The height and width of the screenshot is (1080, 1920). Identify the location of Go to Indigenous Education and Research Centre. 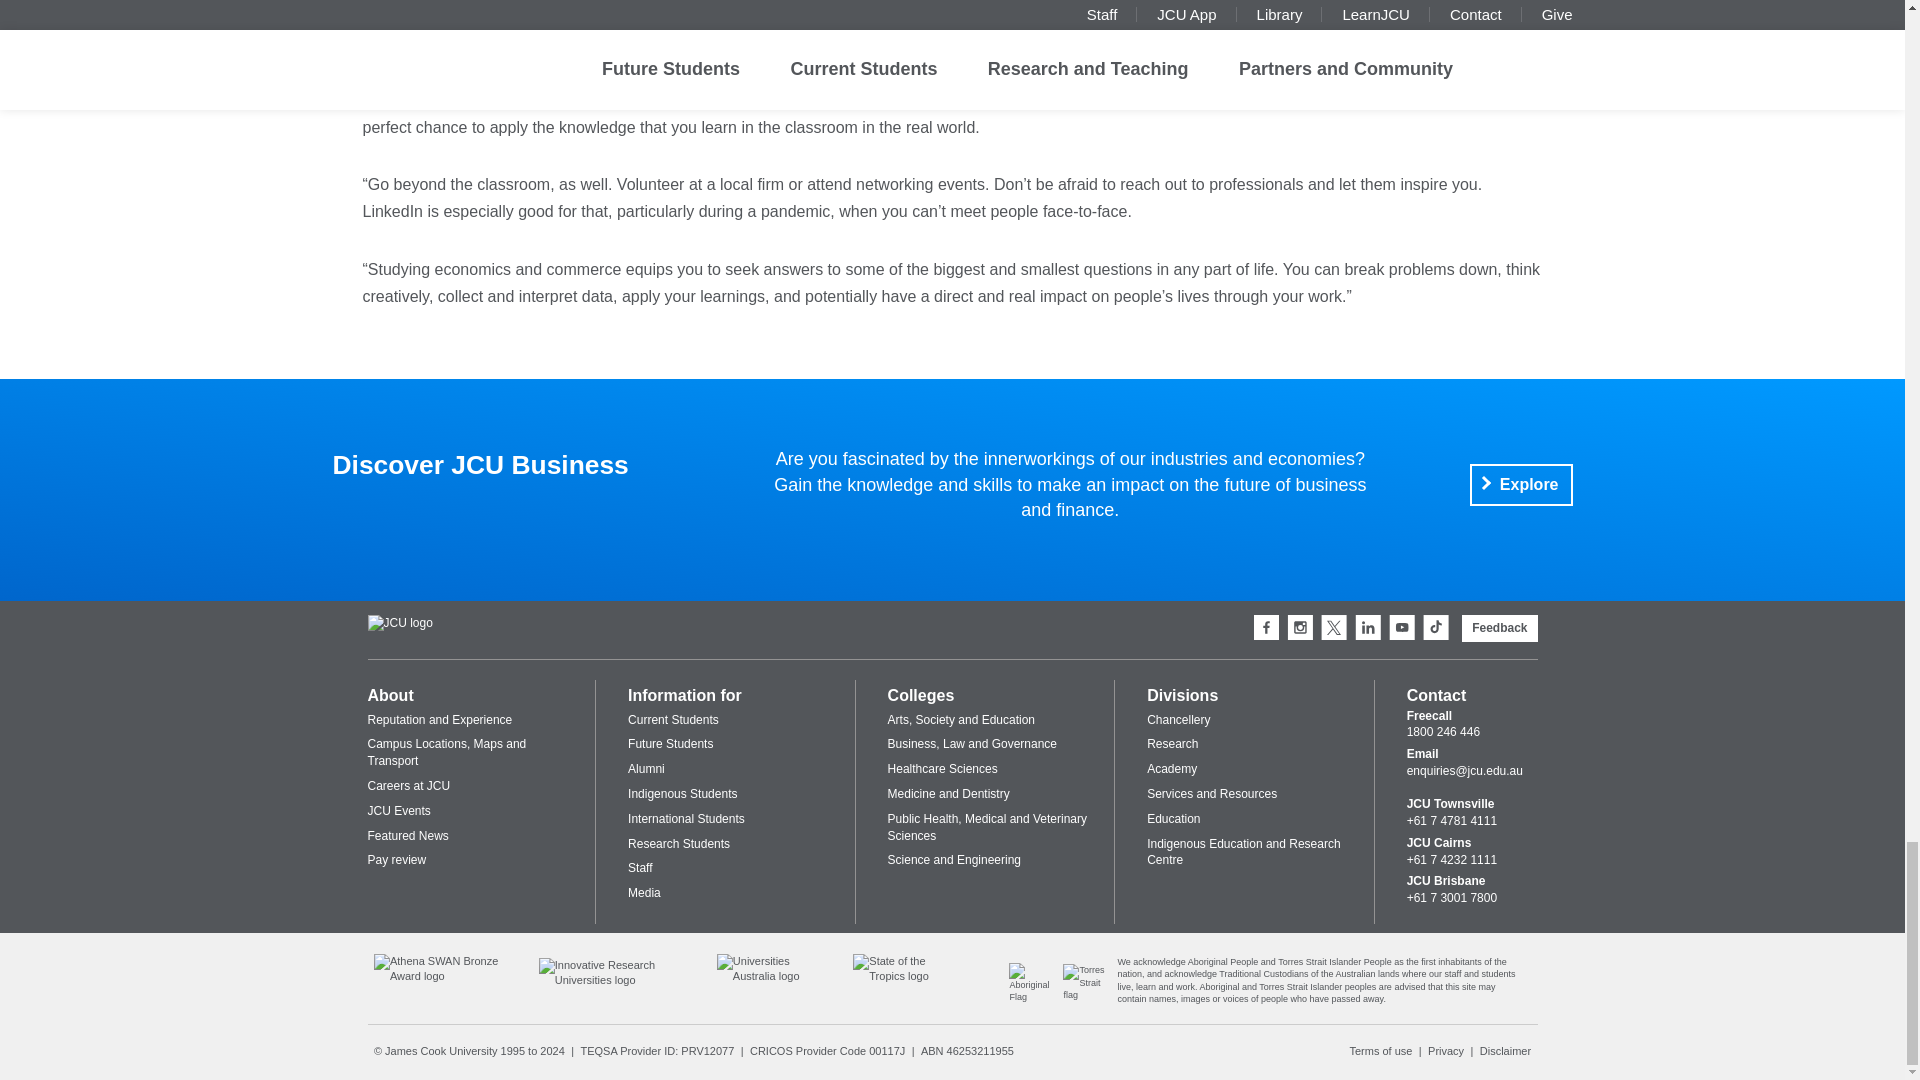
(1090, 996).